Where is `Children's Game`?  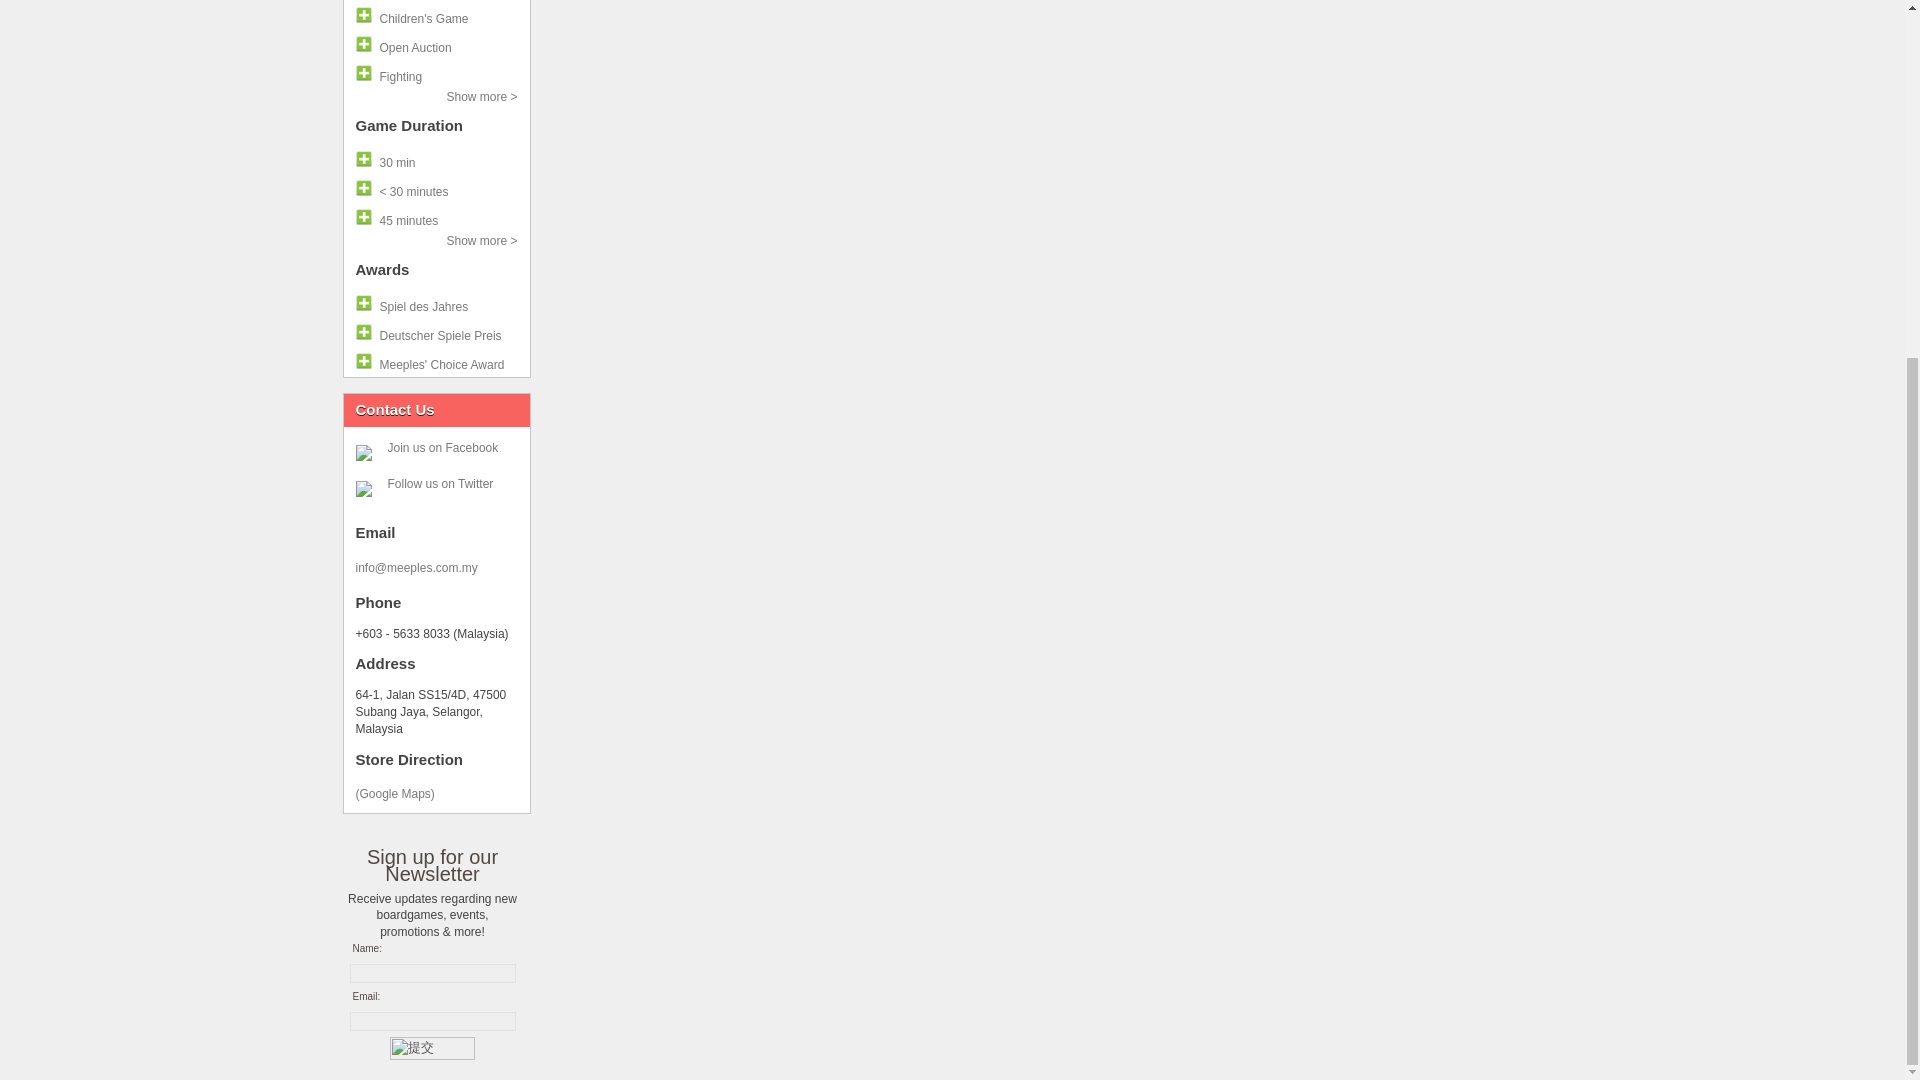
Children's Game is located at coordinates (436, 16).